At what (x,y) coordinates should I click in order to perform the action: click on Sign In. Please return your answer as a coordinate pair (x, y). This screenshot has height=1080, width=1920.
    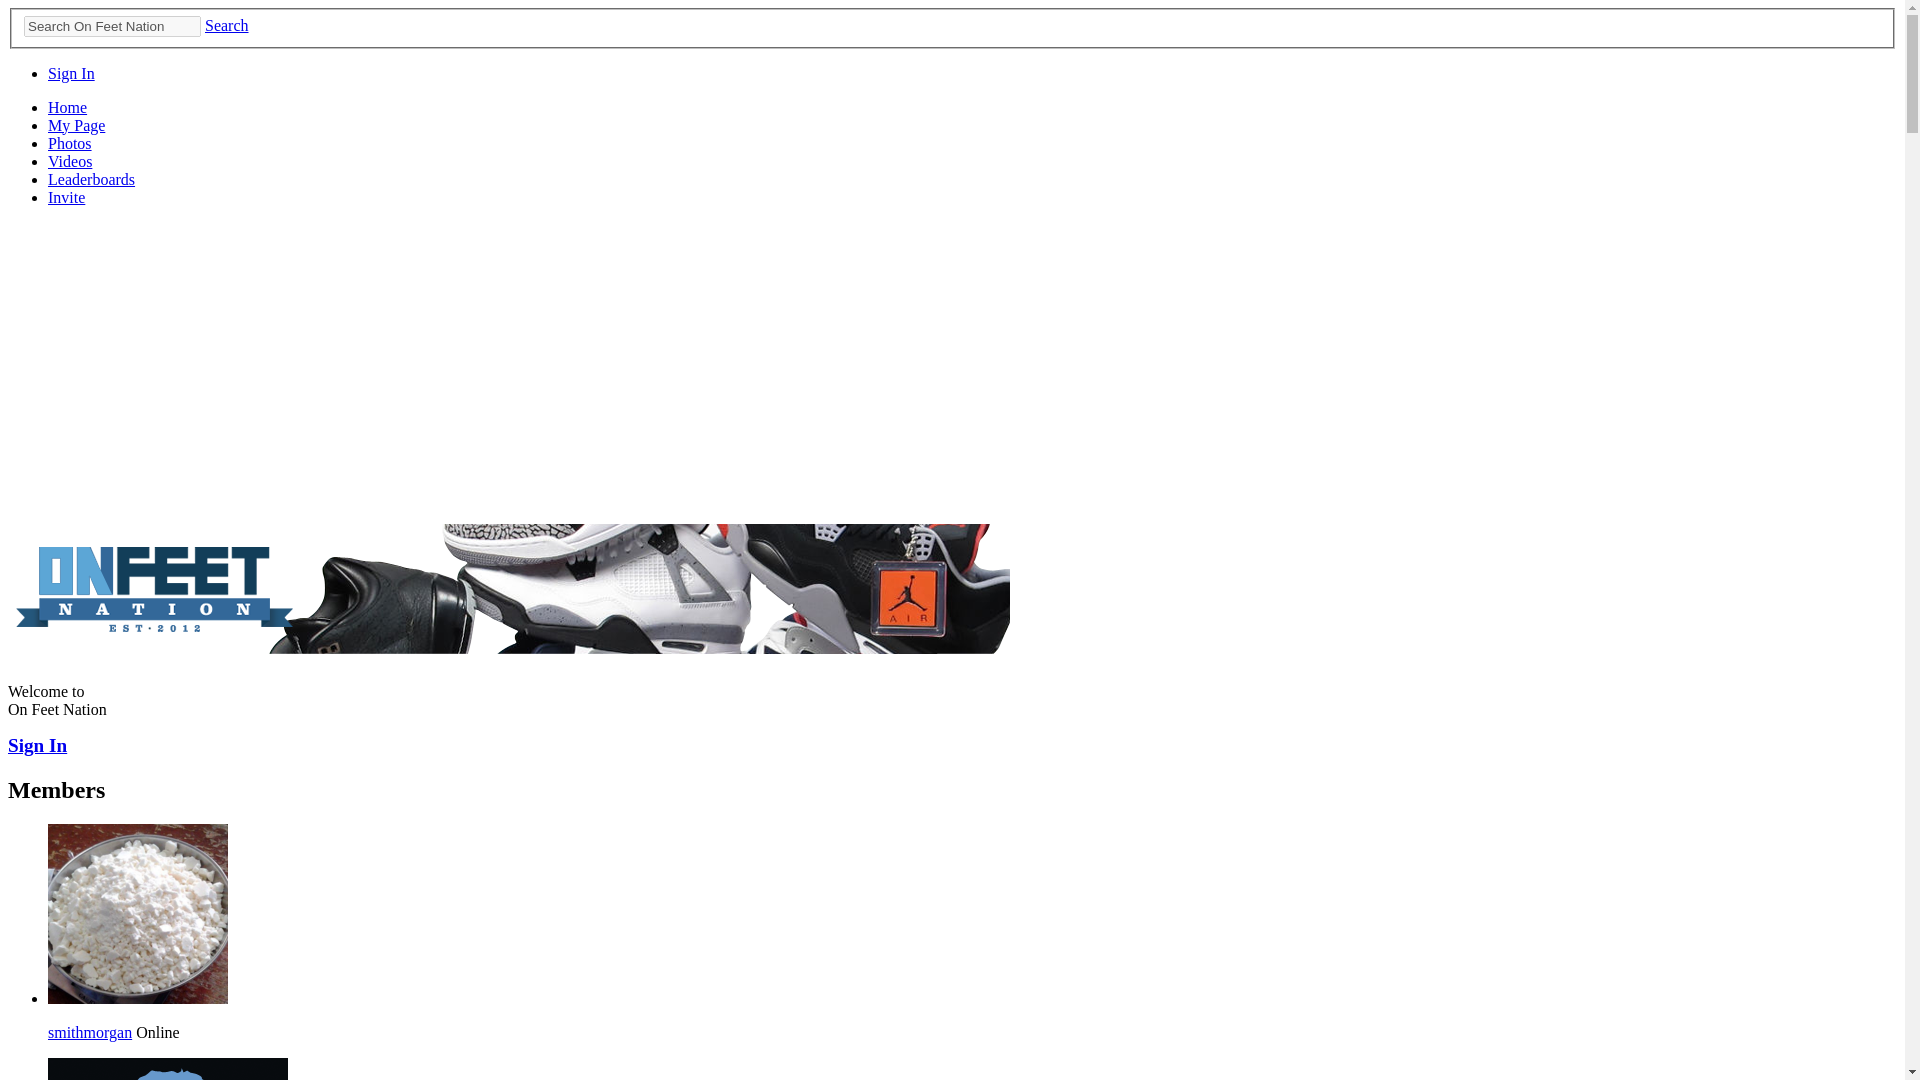
    Looking at the image, I should click on (37, 746).